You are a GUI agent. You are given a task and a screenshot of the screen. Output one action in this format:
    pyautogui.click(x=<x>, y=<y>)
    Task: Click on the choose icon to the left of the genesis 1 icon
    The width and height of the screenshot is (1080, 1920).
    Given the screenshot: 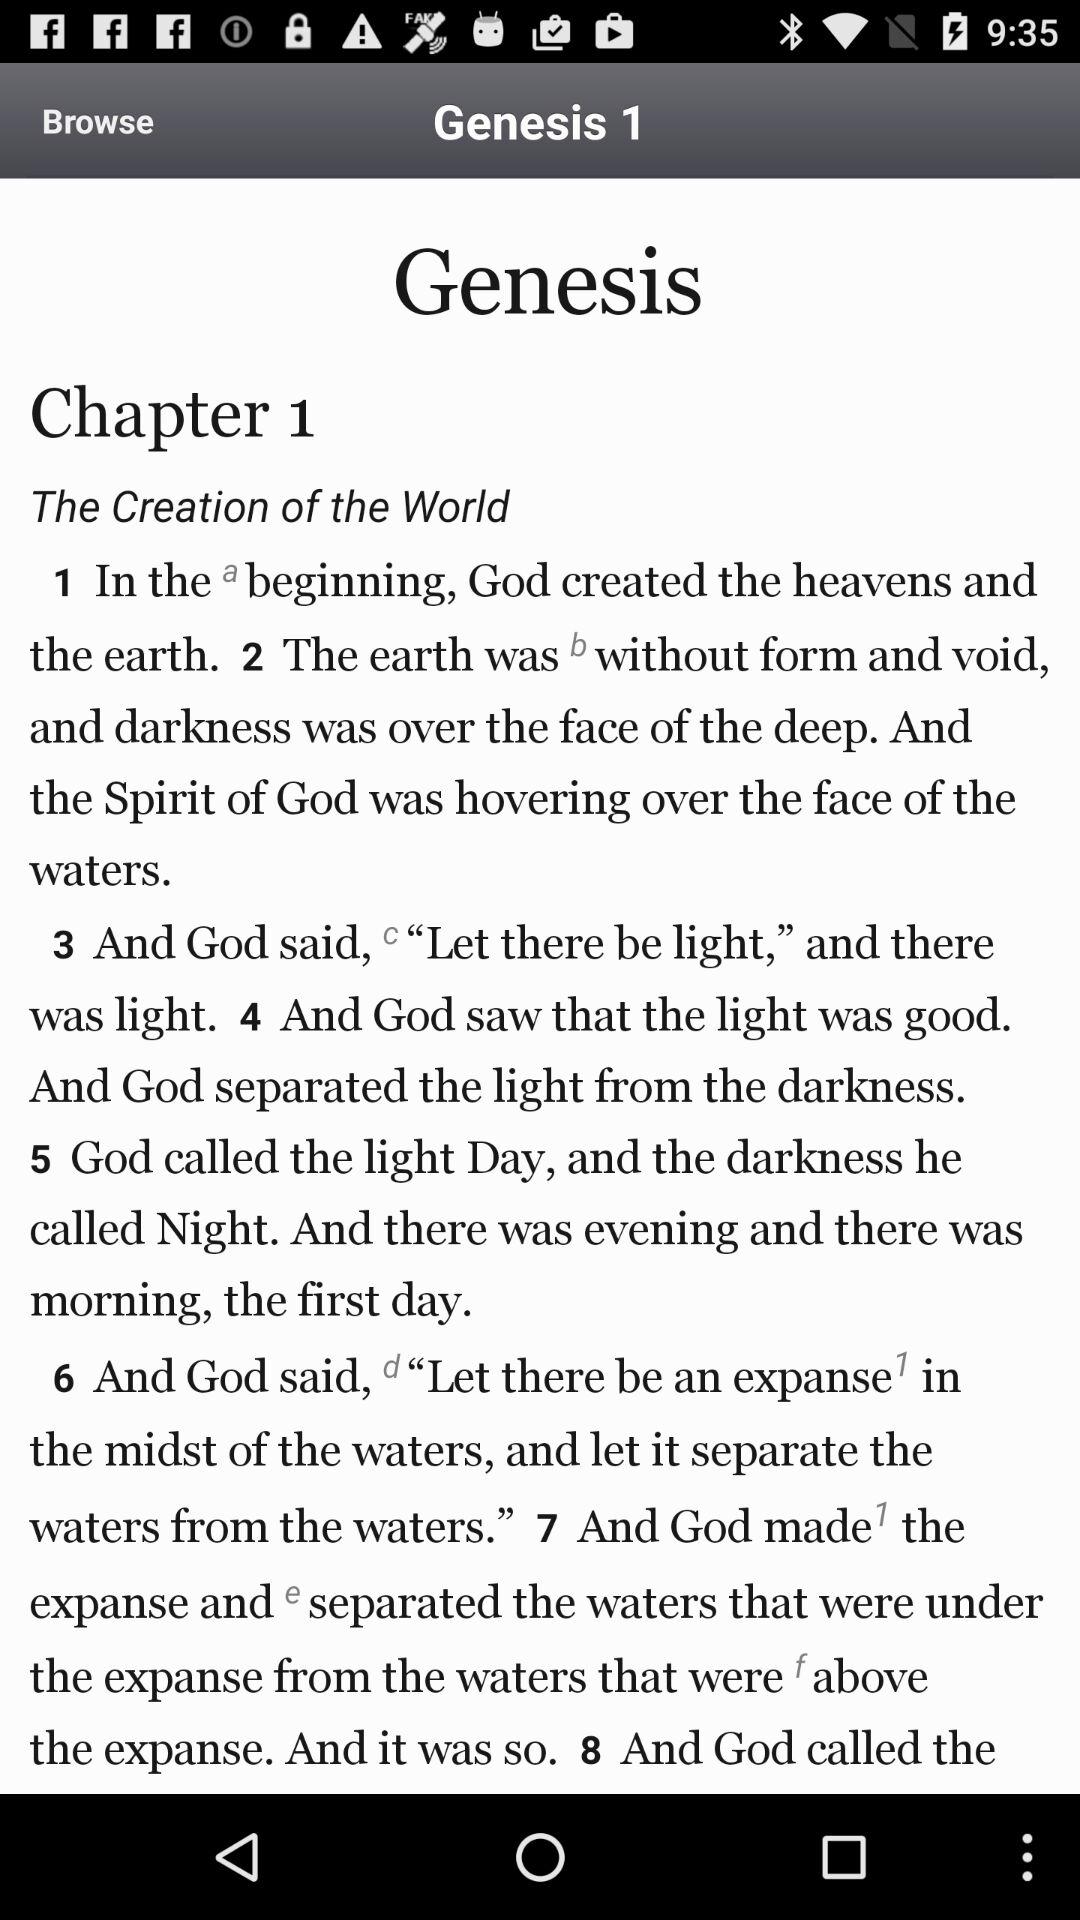 What is the action you would take?
    pyautogui.click(x=98, y=120)
    